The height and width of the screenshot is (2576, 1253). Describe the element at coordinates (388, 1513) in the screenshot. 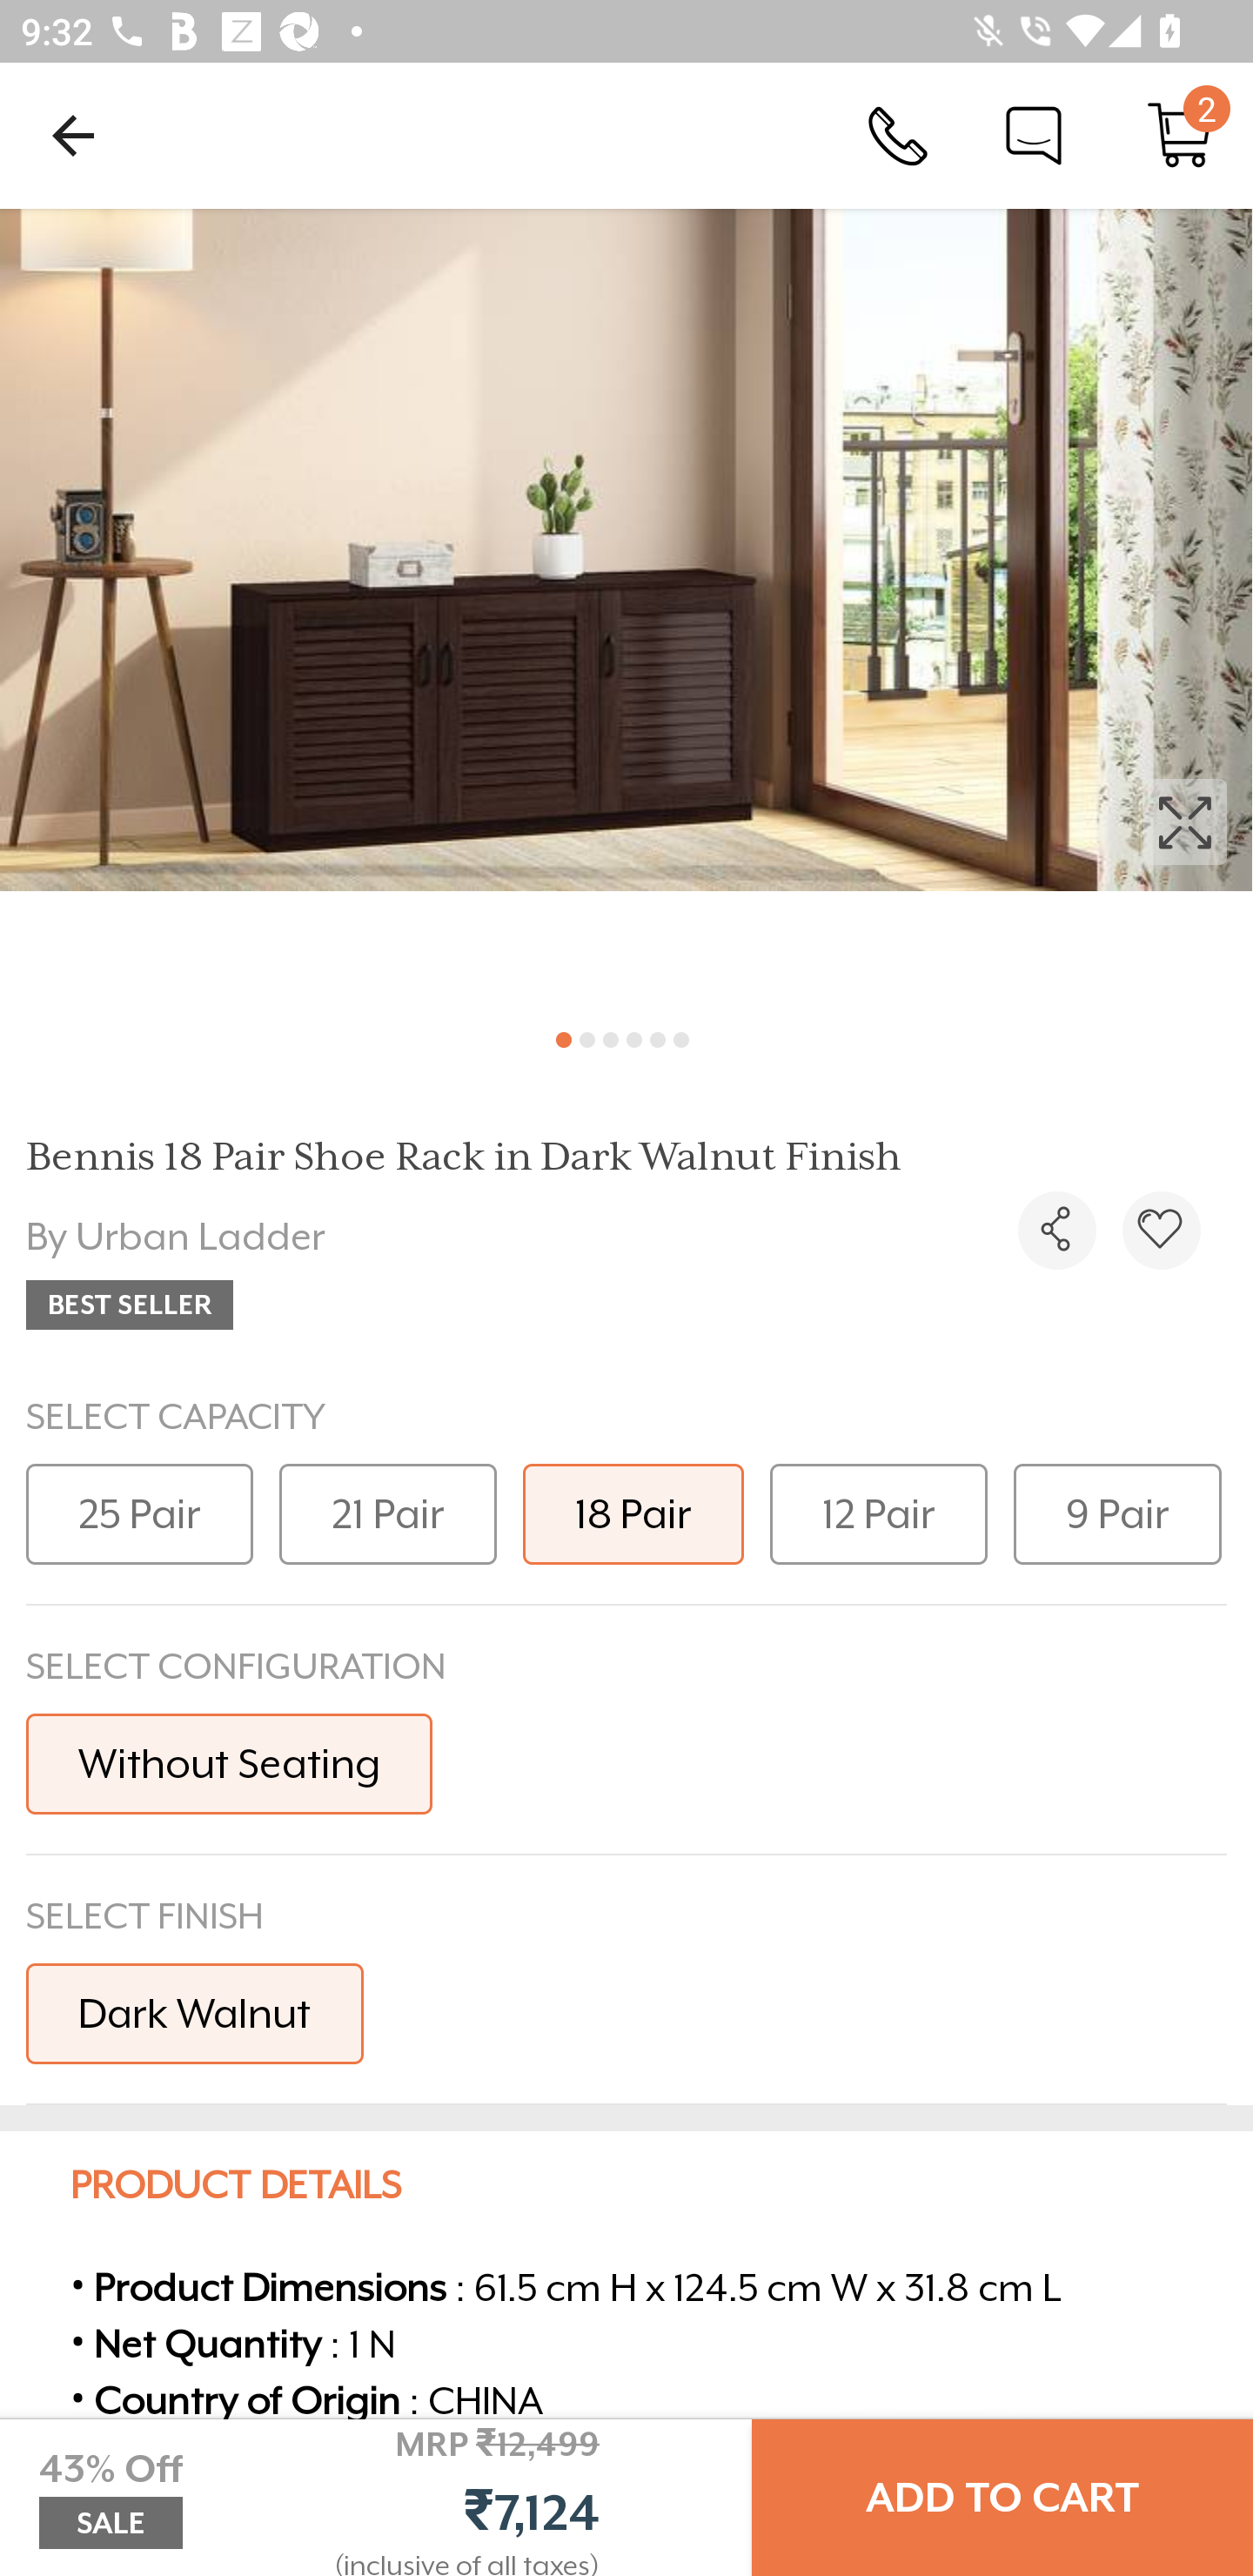

I see `21 Pair` at that location.